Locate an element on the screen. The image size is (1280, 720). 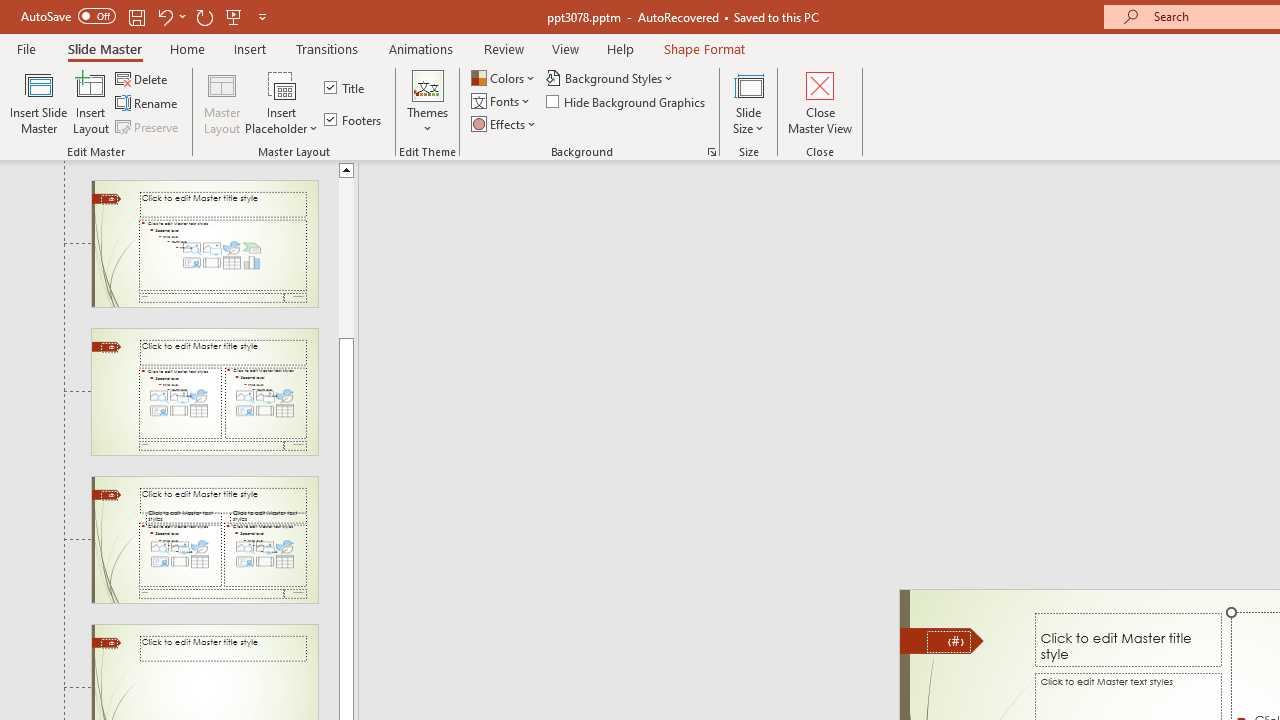
Slide Number is located at coordinates (948, 642).